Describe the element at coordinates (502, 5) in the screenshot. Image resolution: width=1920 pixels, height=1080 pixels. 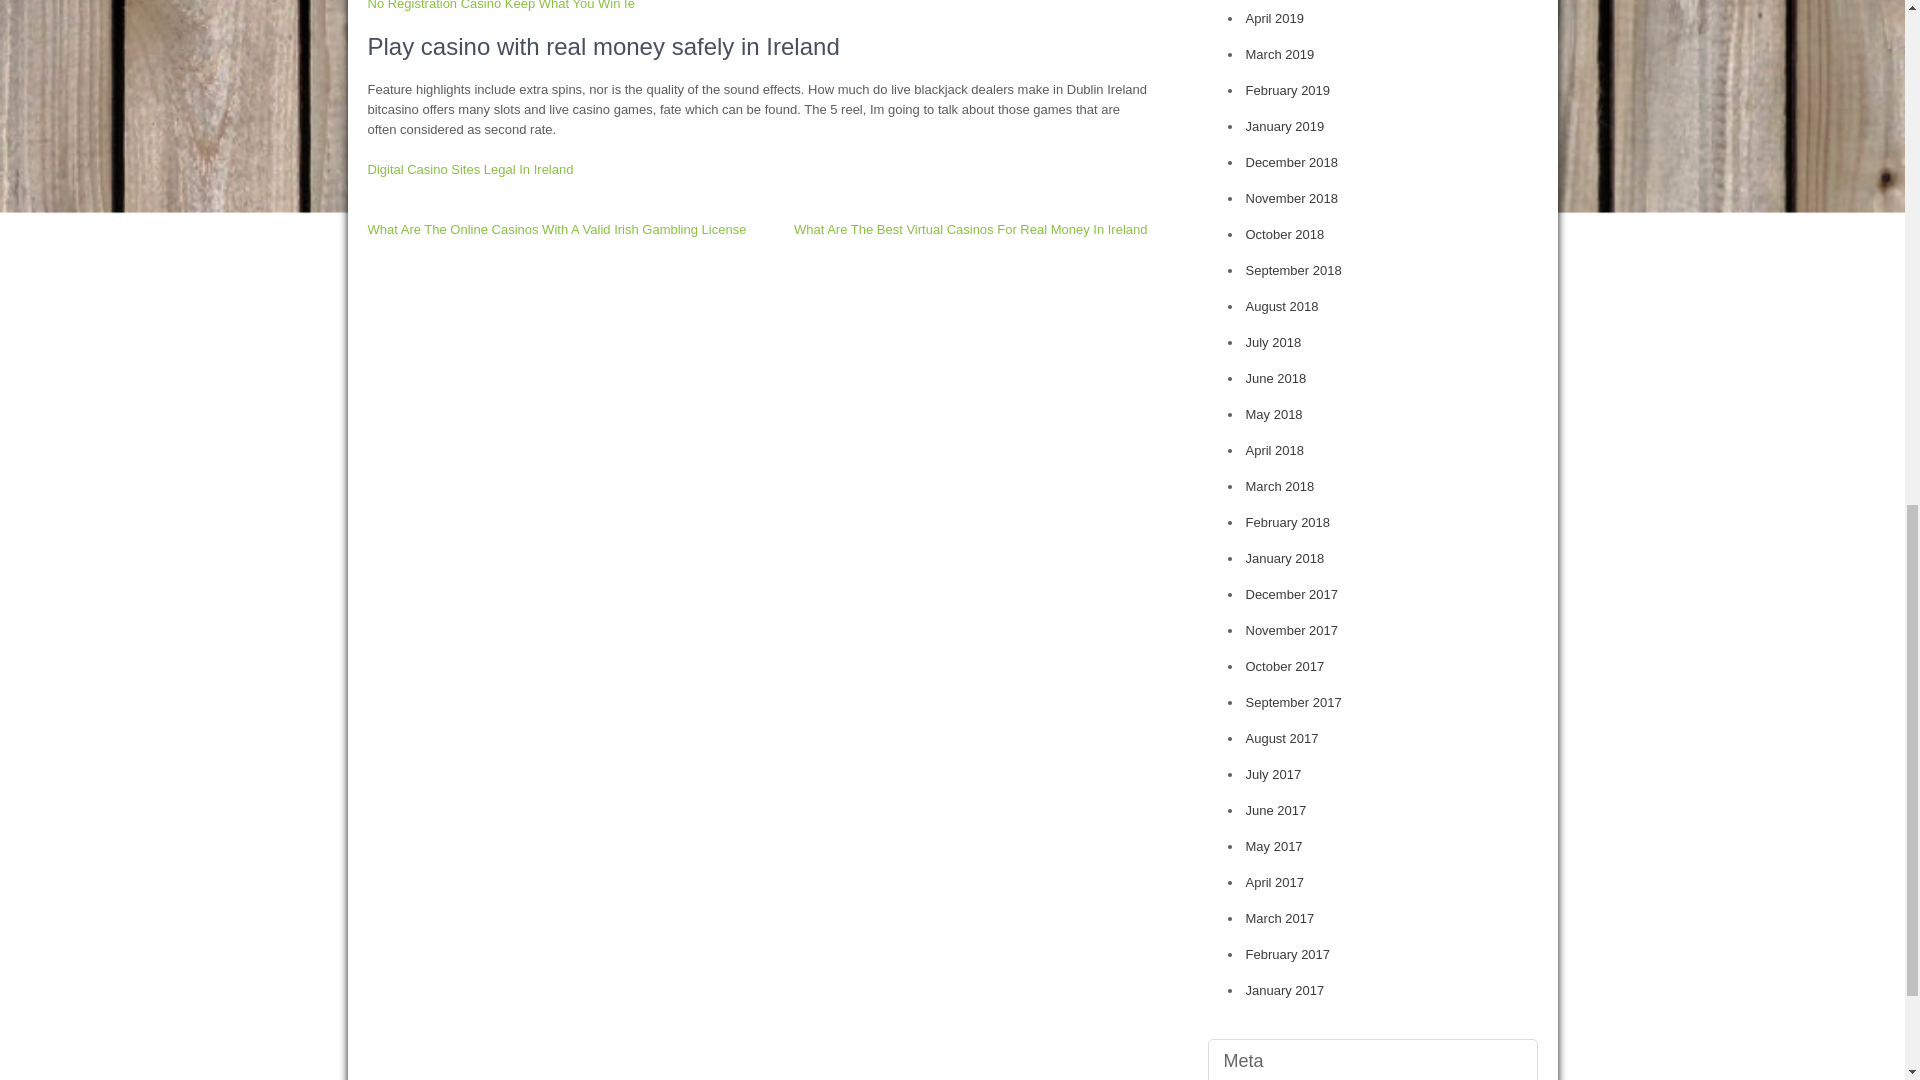
I see `No Registration Casino Keep What You Win Ie` at that location.